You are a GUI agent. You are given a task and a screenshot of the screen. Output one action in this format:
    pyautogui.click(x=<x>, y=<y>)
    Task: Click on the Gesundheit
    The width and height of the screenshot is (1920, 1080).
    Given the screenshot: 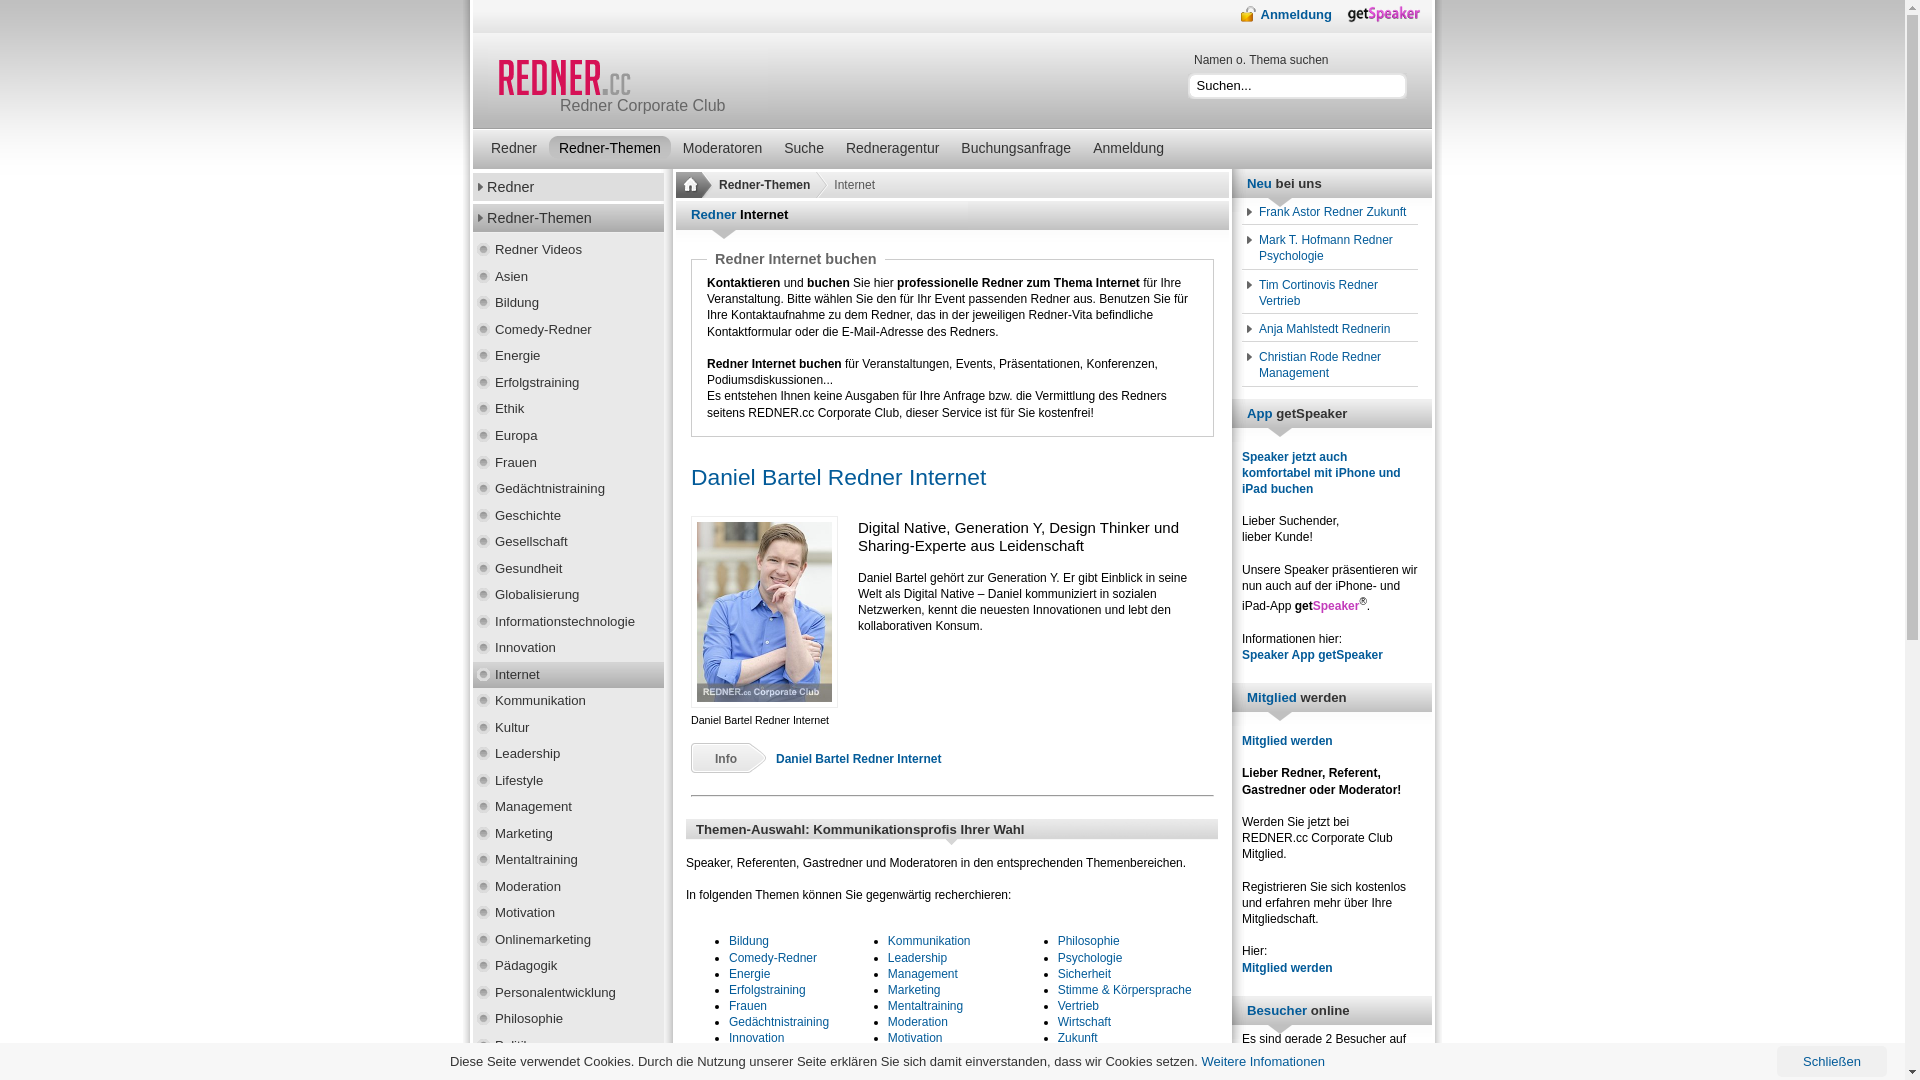 What is the action you would take?
    pyautogui.click(x=568, y=570)
    